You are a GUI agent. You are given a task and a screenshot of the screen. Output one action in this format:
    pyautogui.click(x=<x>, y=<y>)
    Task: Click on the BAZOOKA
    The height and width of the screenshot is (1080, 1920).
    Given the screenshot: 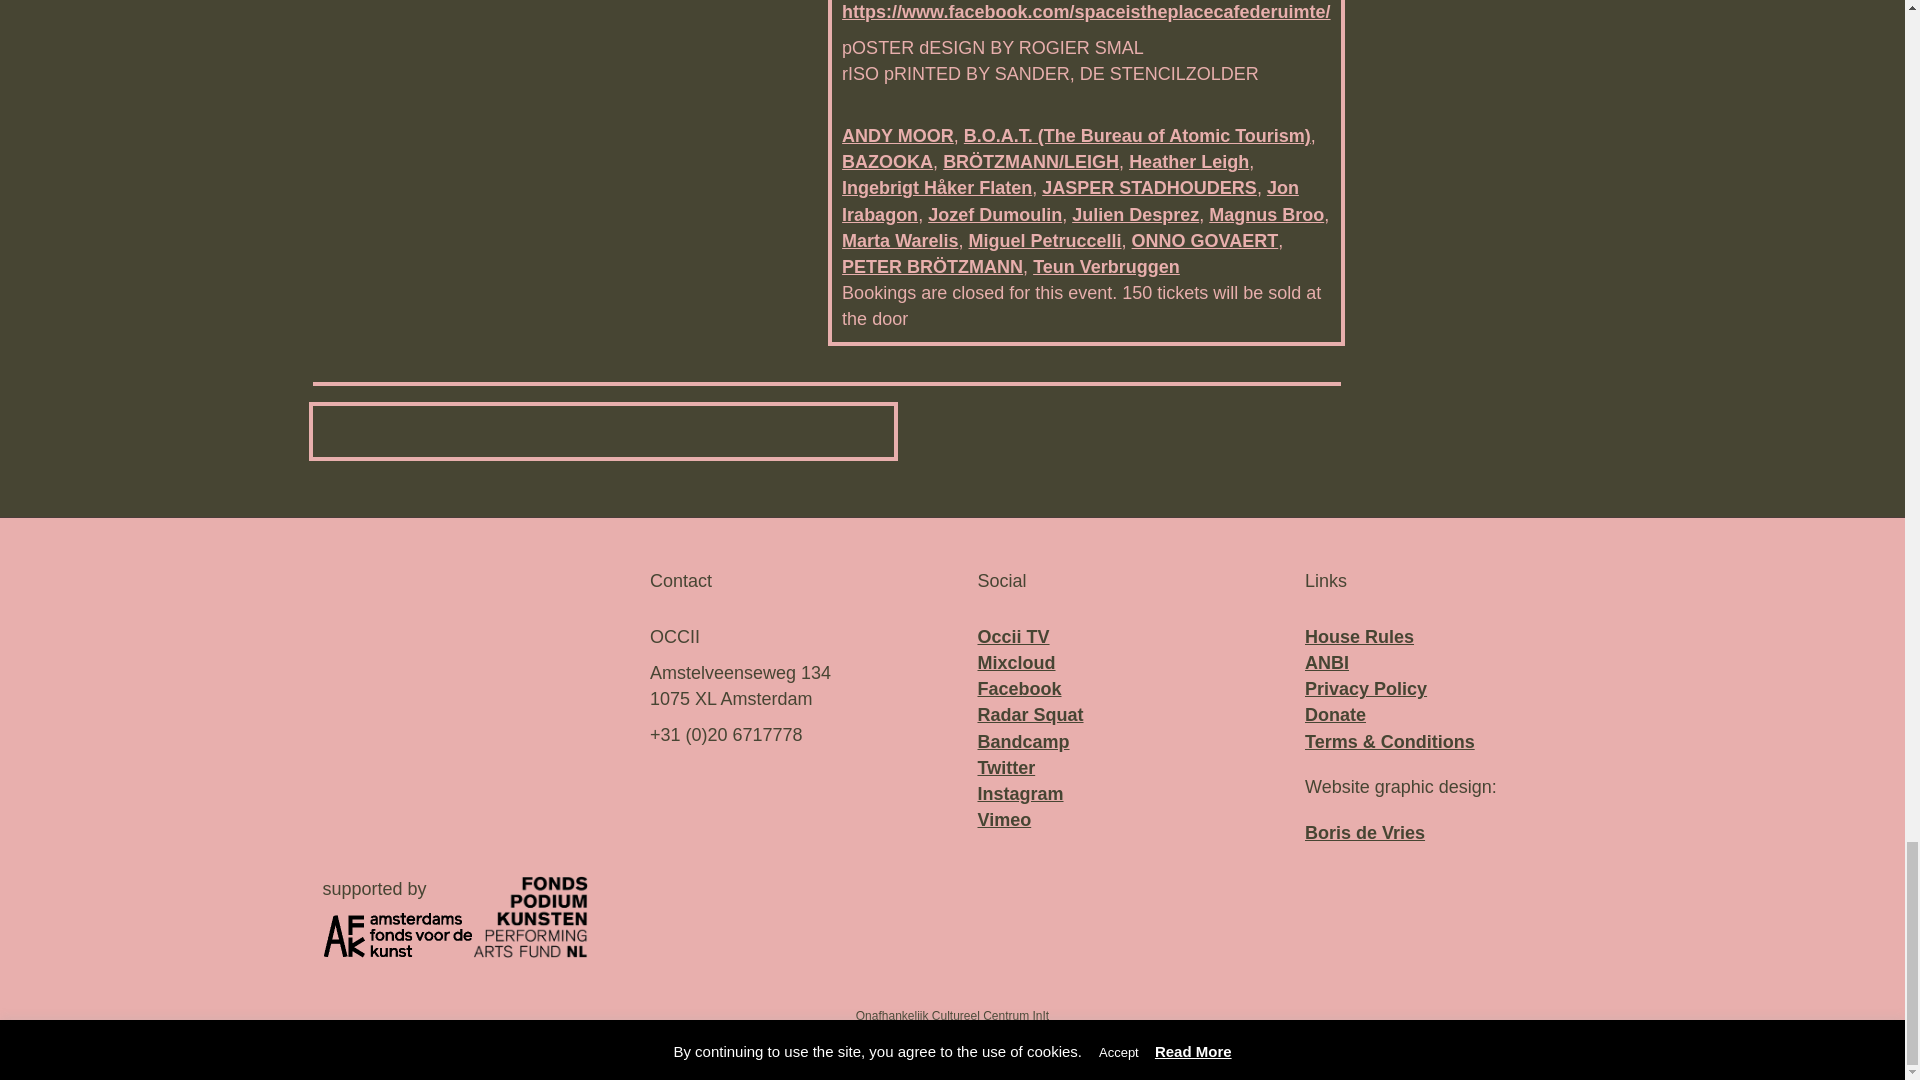 What is the action you would take?
    pyautogui.click(x=888, y=162)
    